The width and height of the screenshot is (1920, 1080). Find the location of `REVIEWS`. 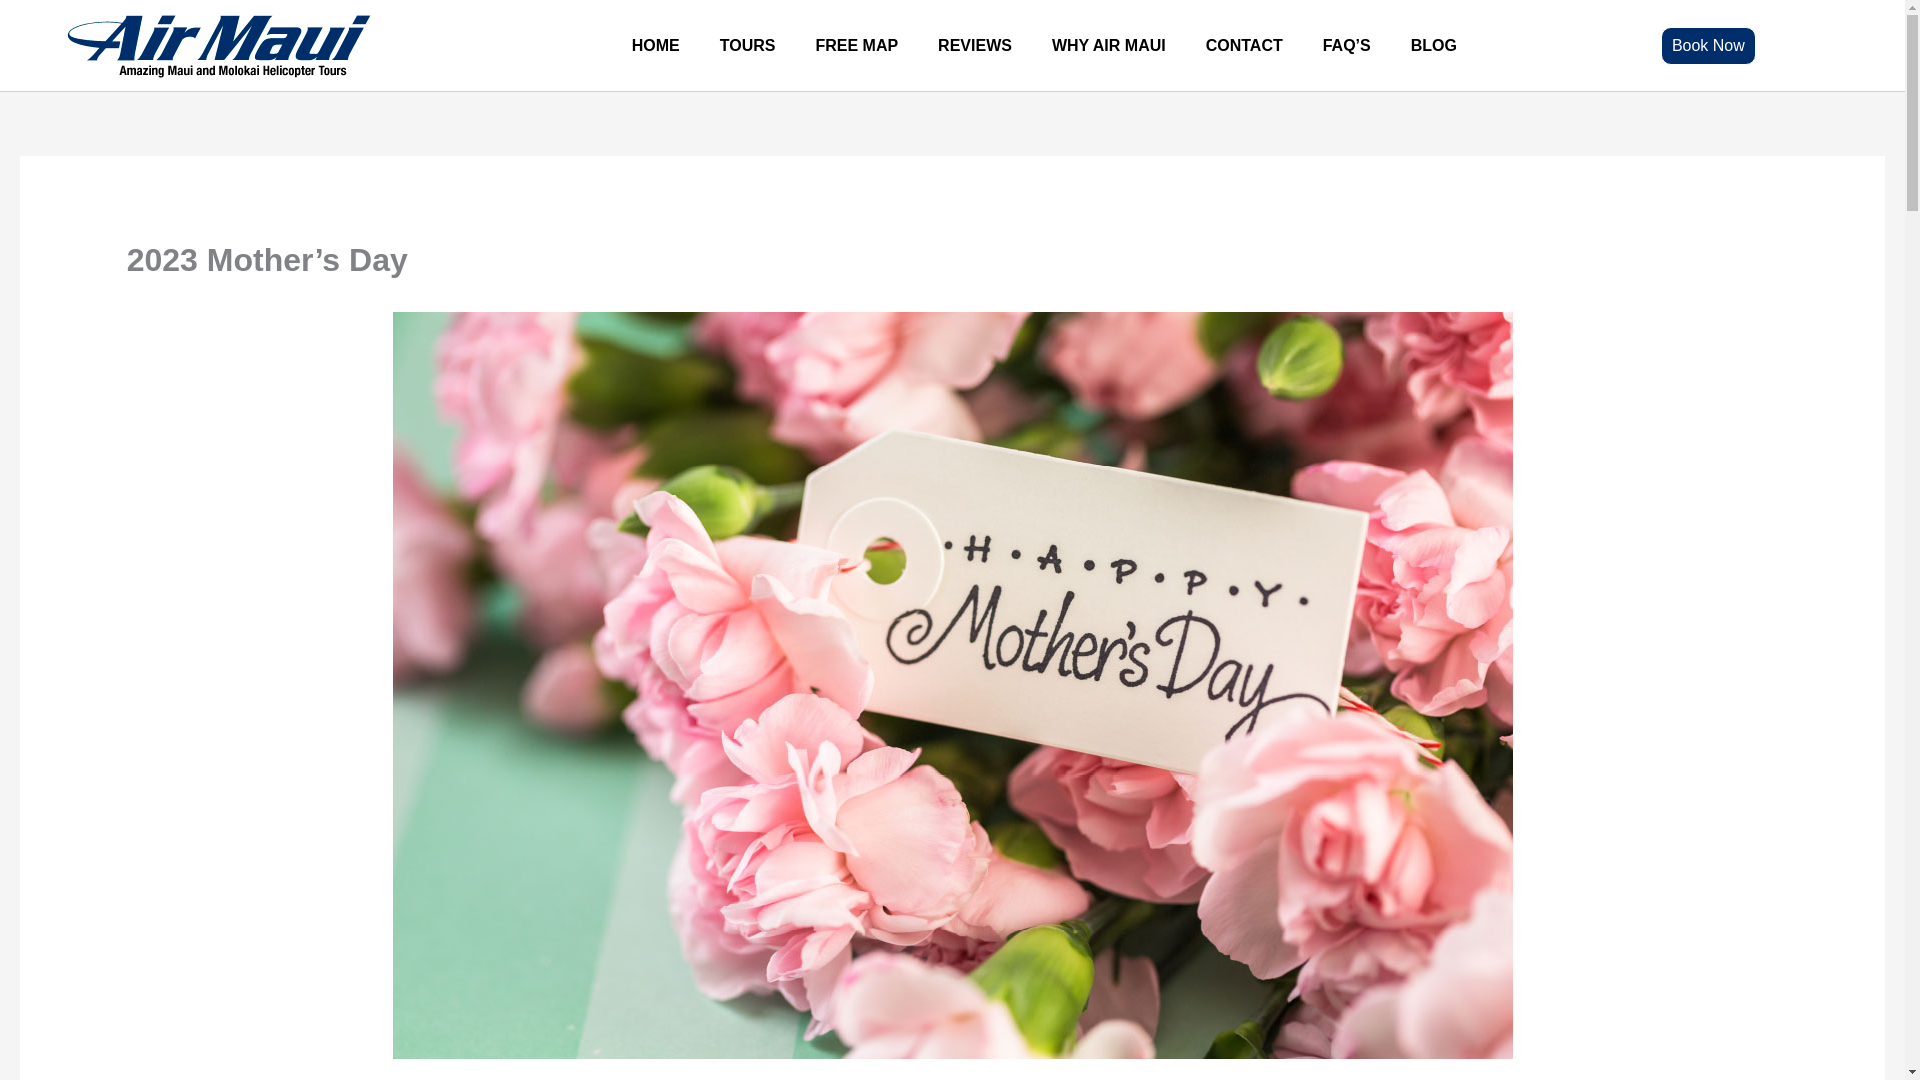

REVIEWS is located at coordinates (974, 44).